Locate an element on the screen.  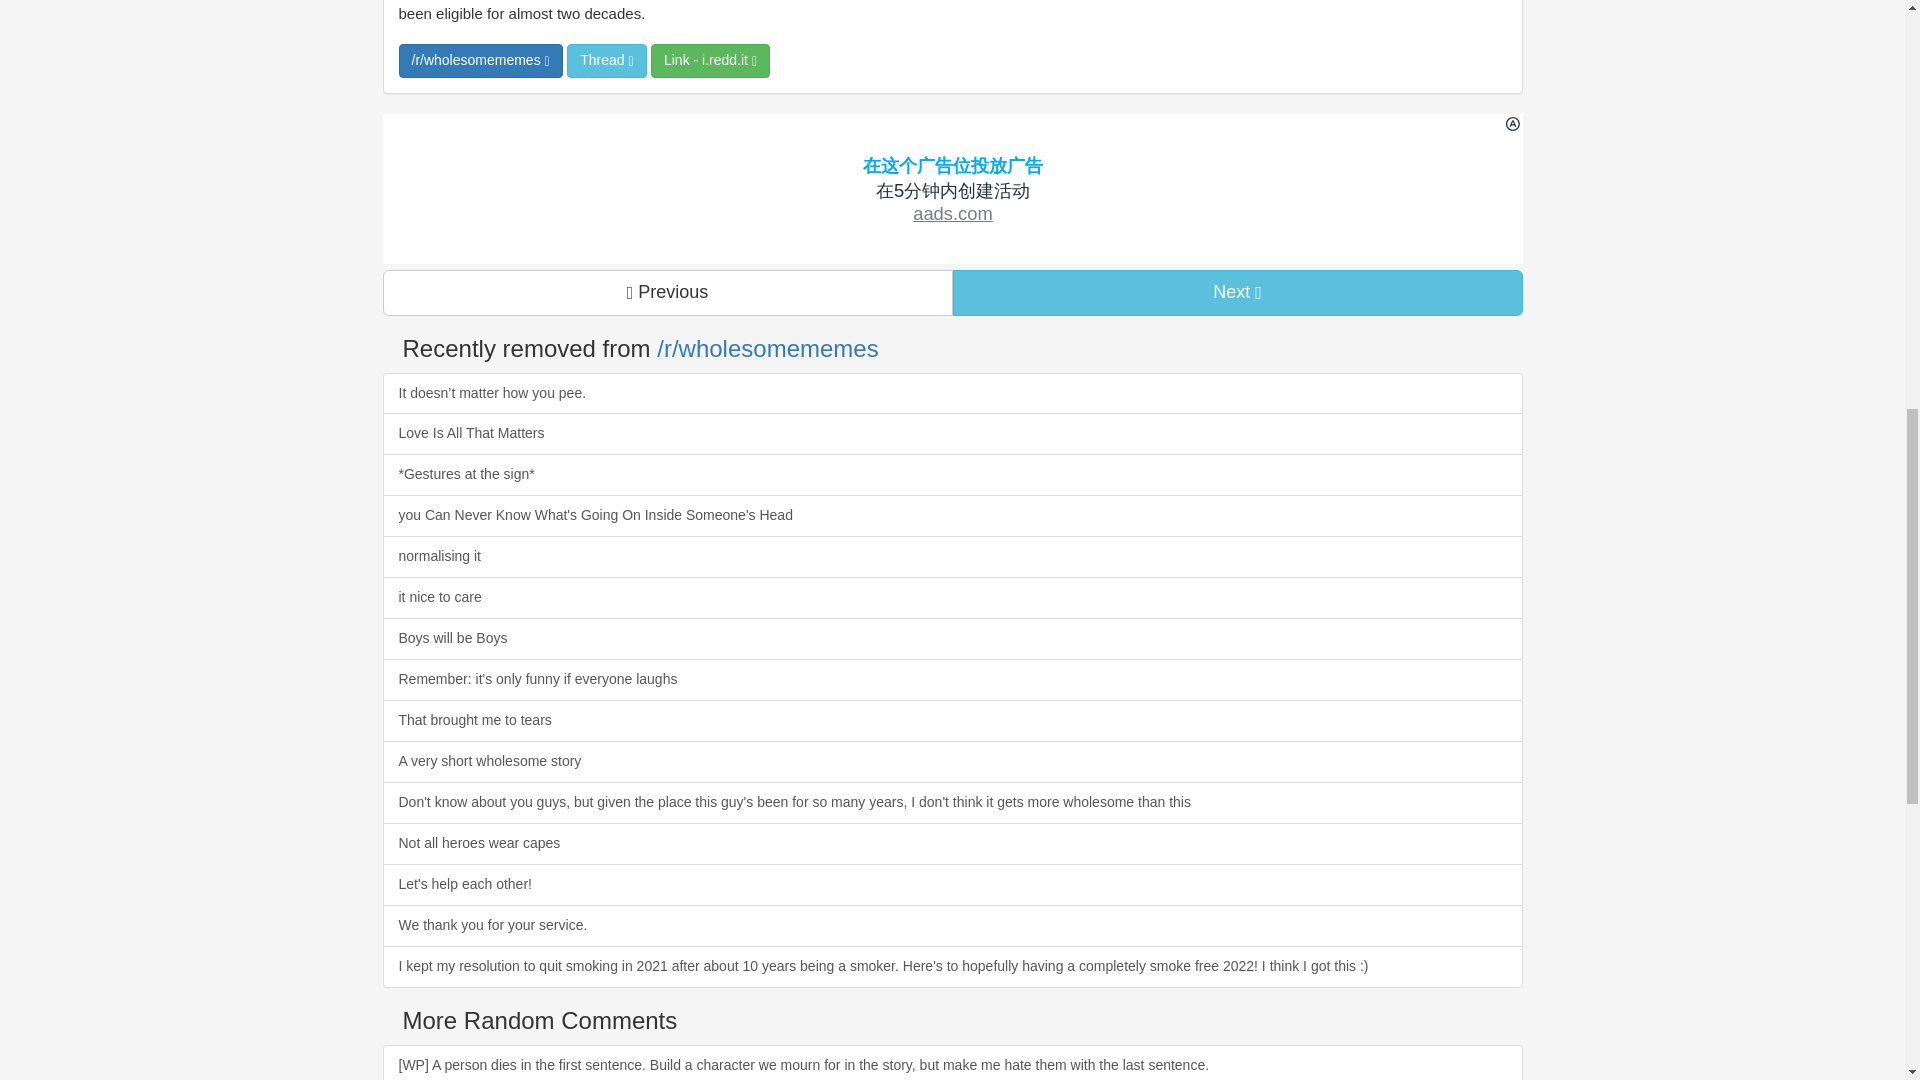
We thank you for your service. is located at coordinates (952, 926).